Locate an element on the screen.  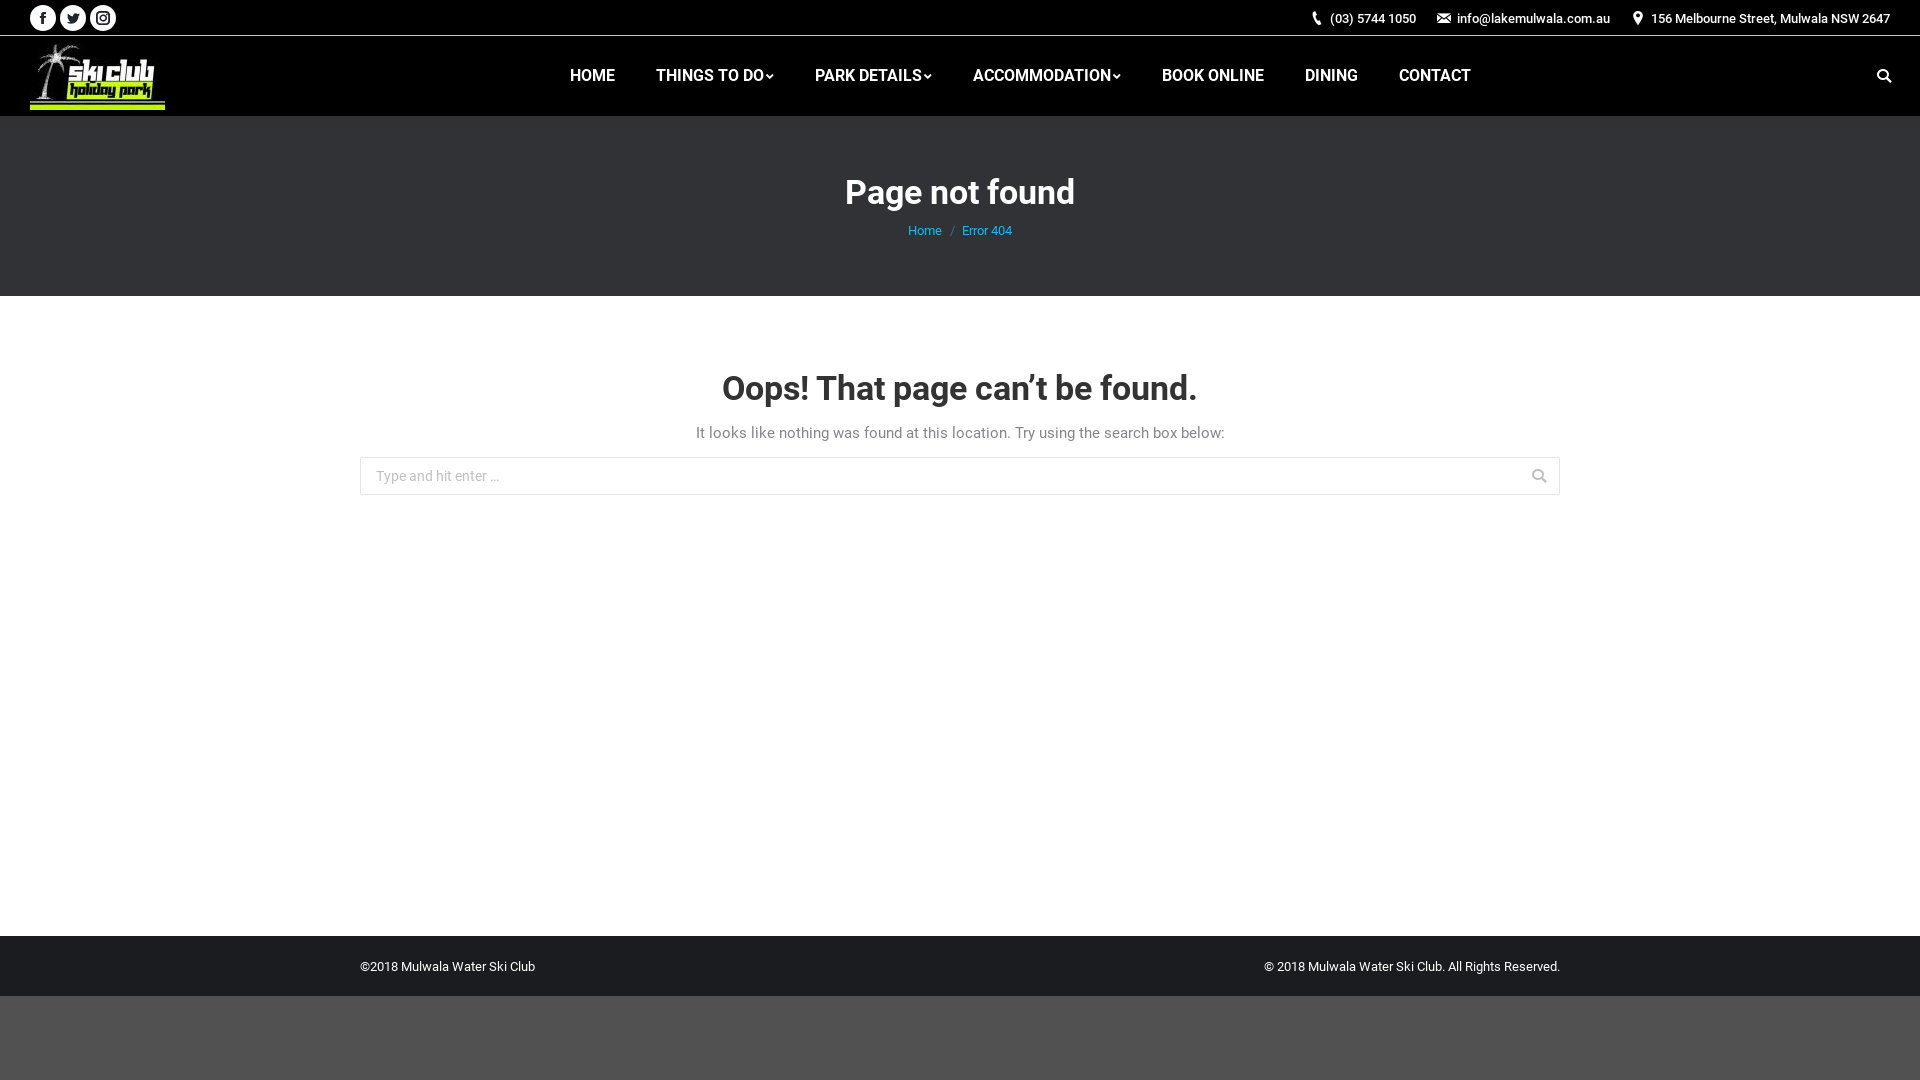
HOME is located at coordinates (592, 76).